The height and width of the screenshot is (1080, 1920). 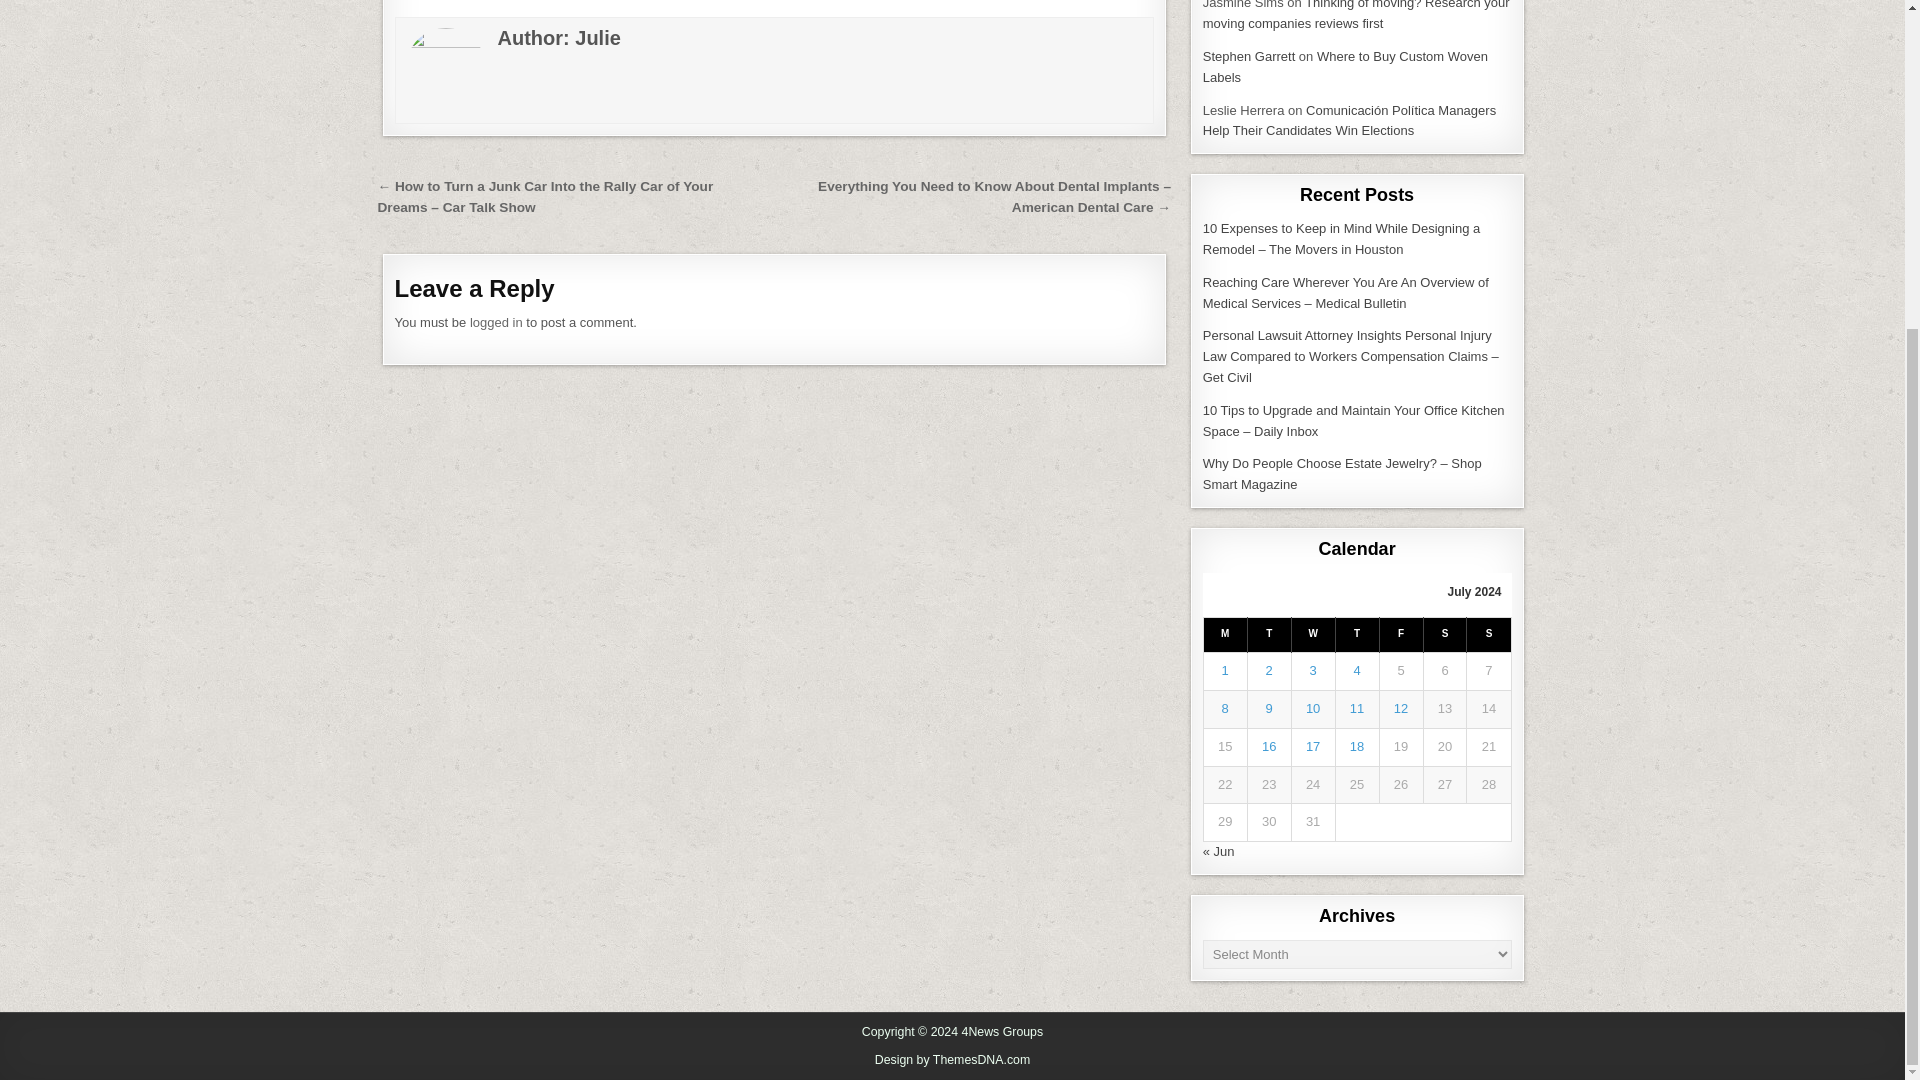 I want to click on 4, so click(x=1356, y=670).